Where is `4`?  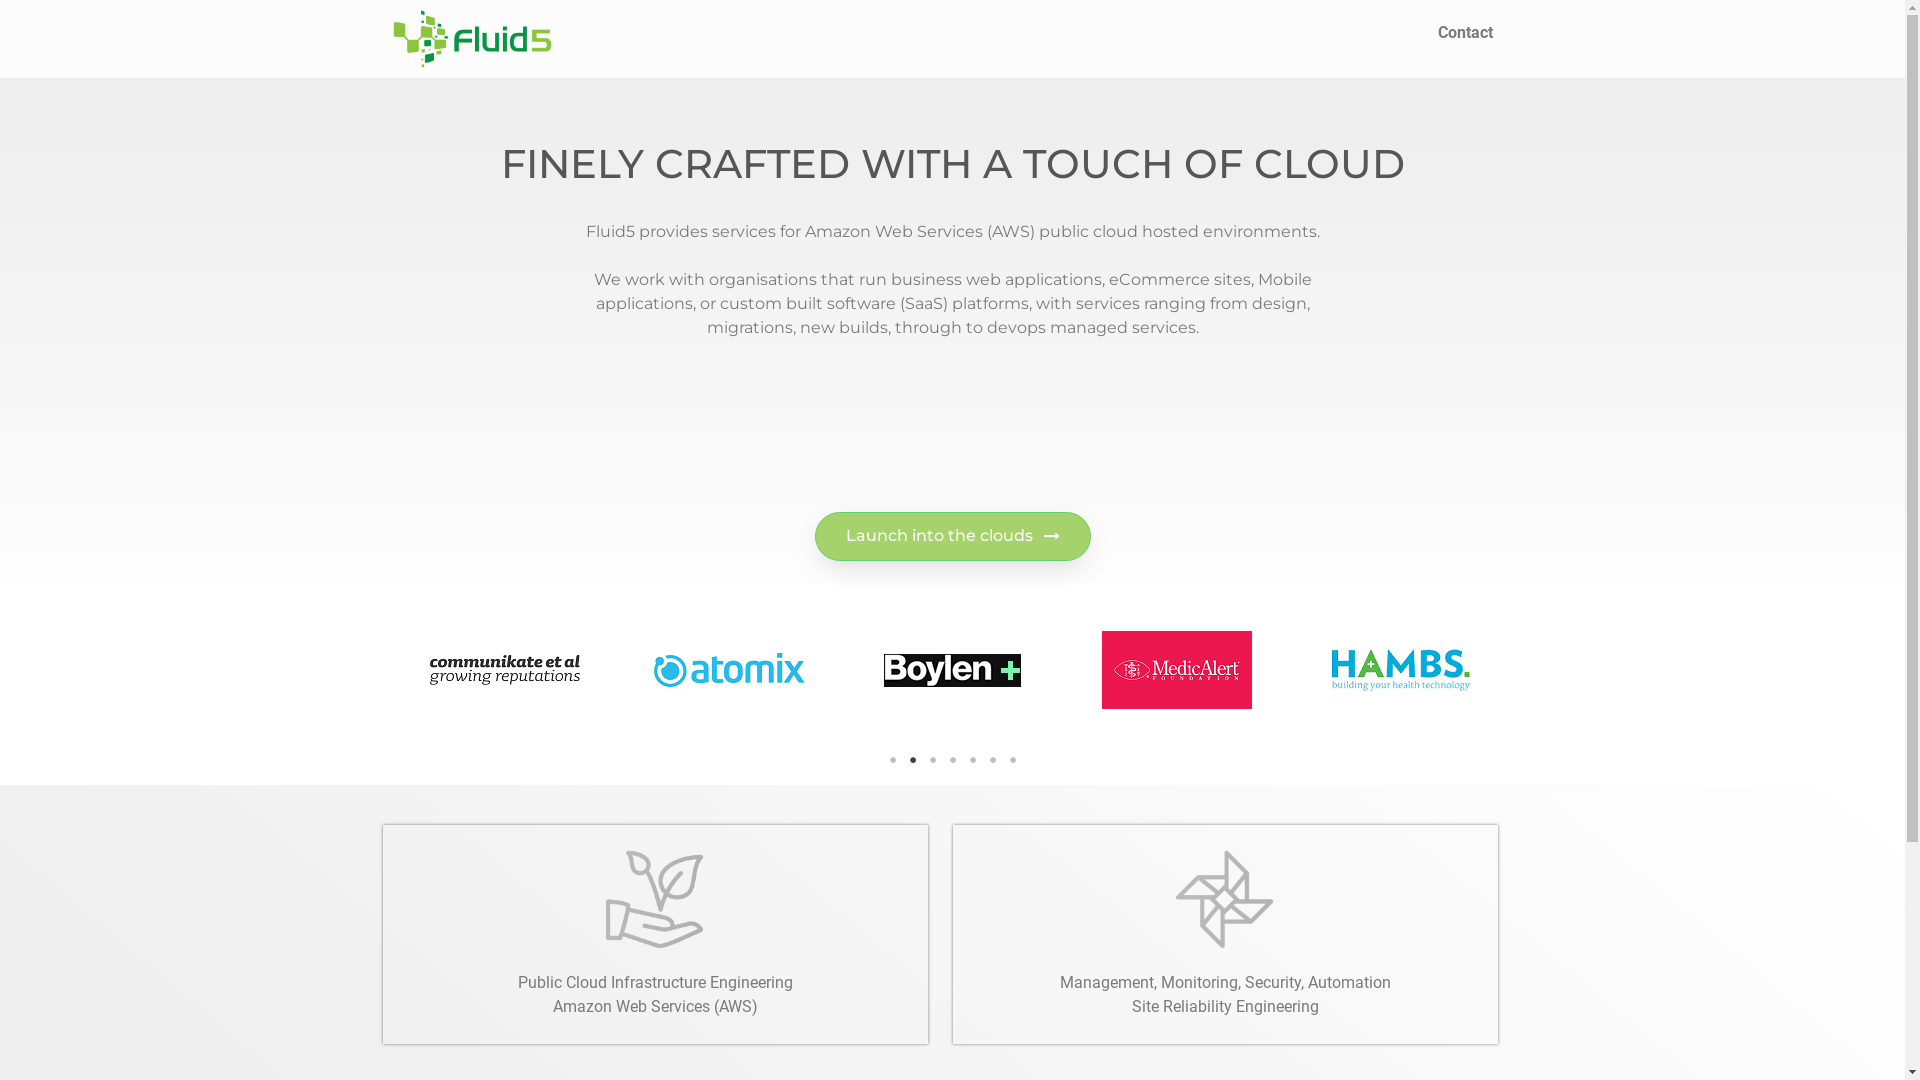
4 is located at coordinates (952, 760).